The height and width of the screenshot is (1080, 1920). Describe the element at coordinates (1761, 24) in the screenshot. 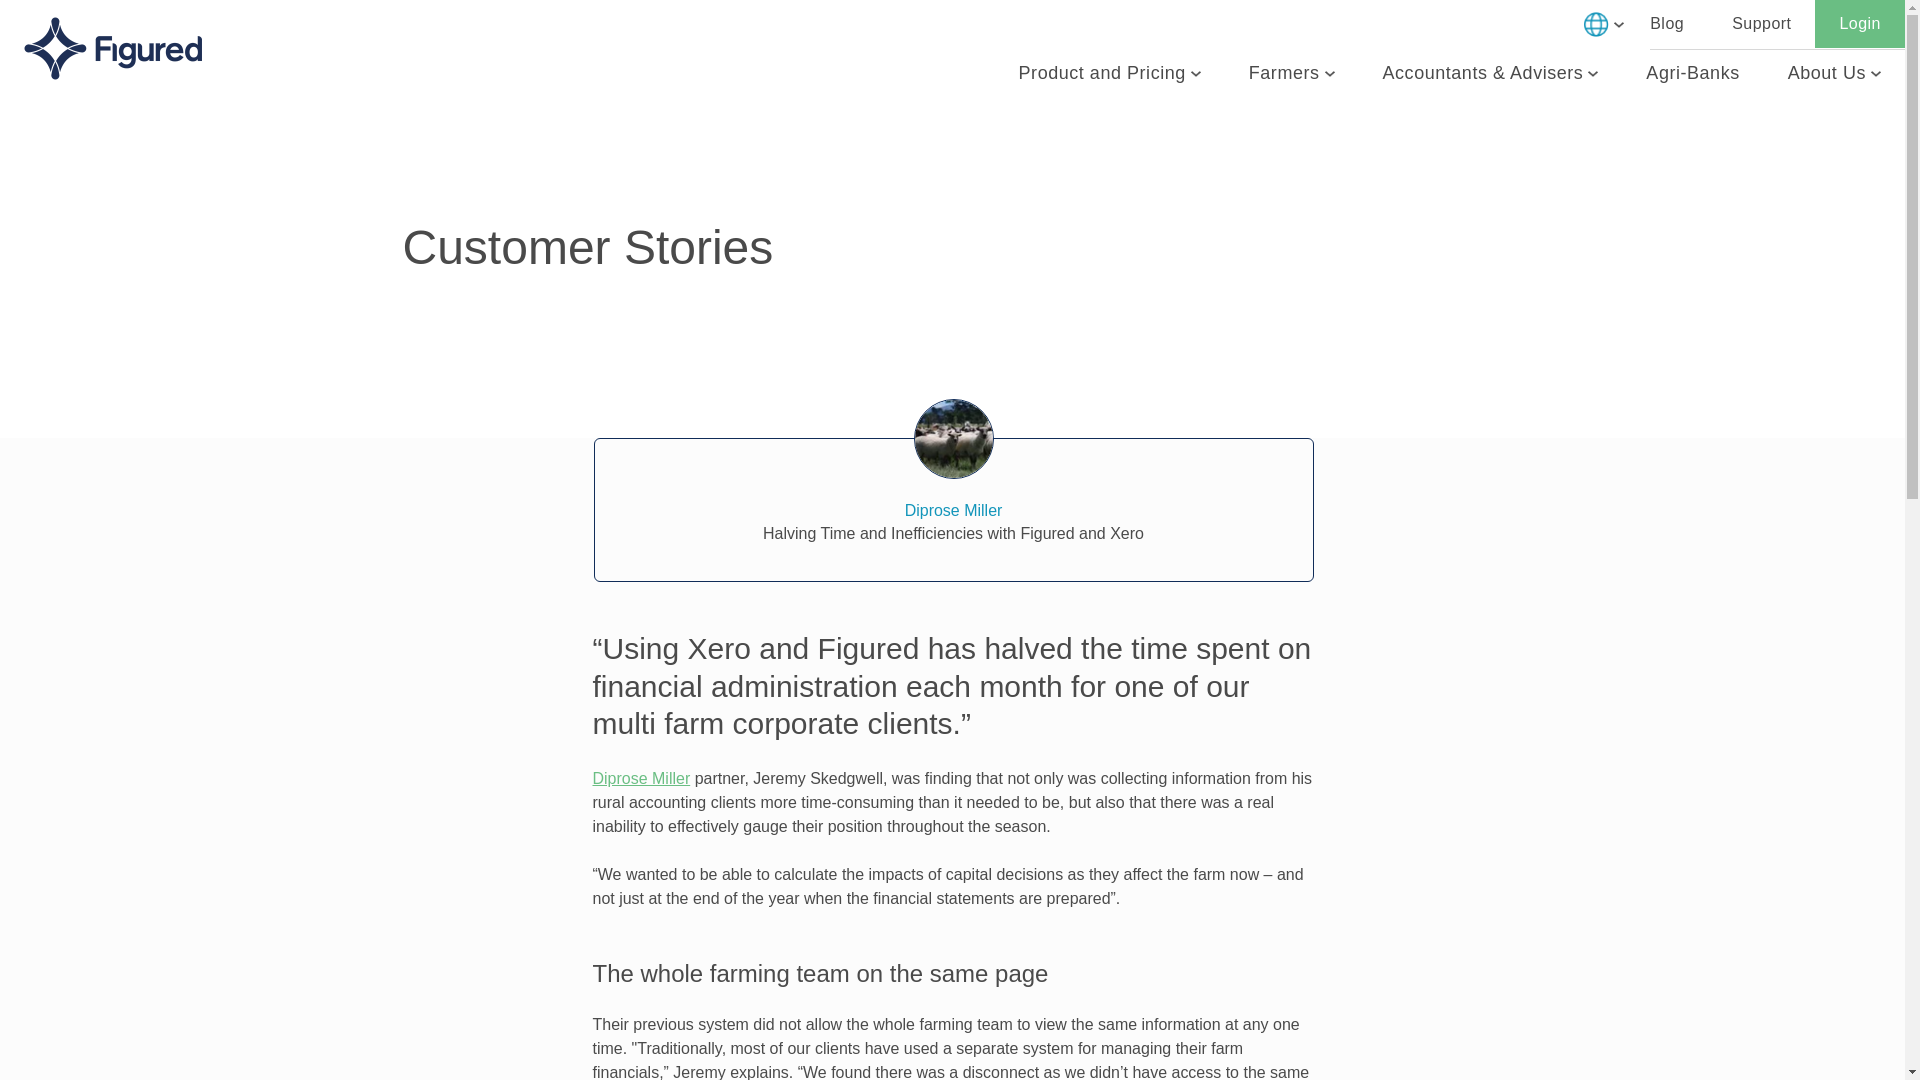

I see `Support` at that location.